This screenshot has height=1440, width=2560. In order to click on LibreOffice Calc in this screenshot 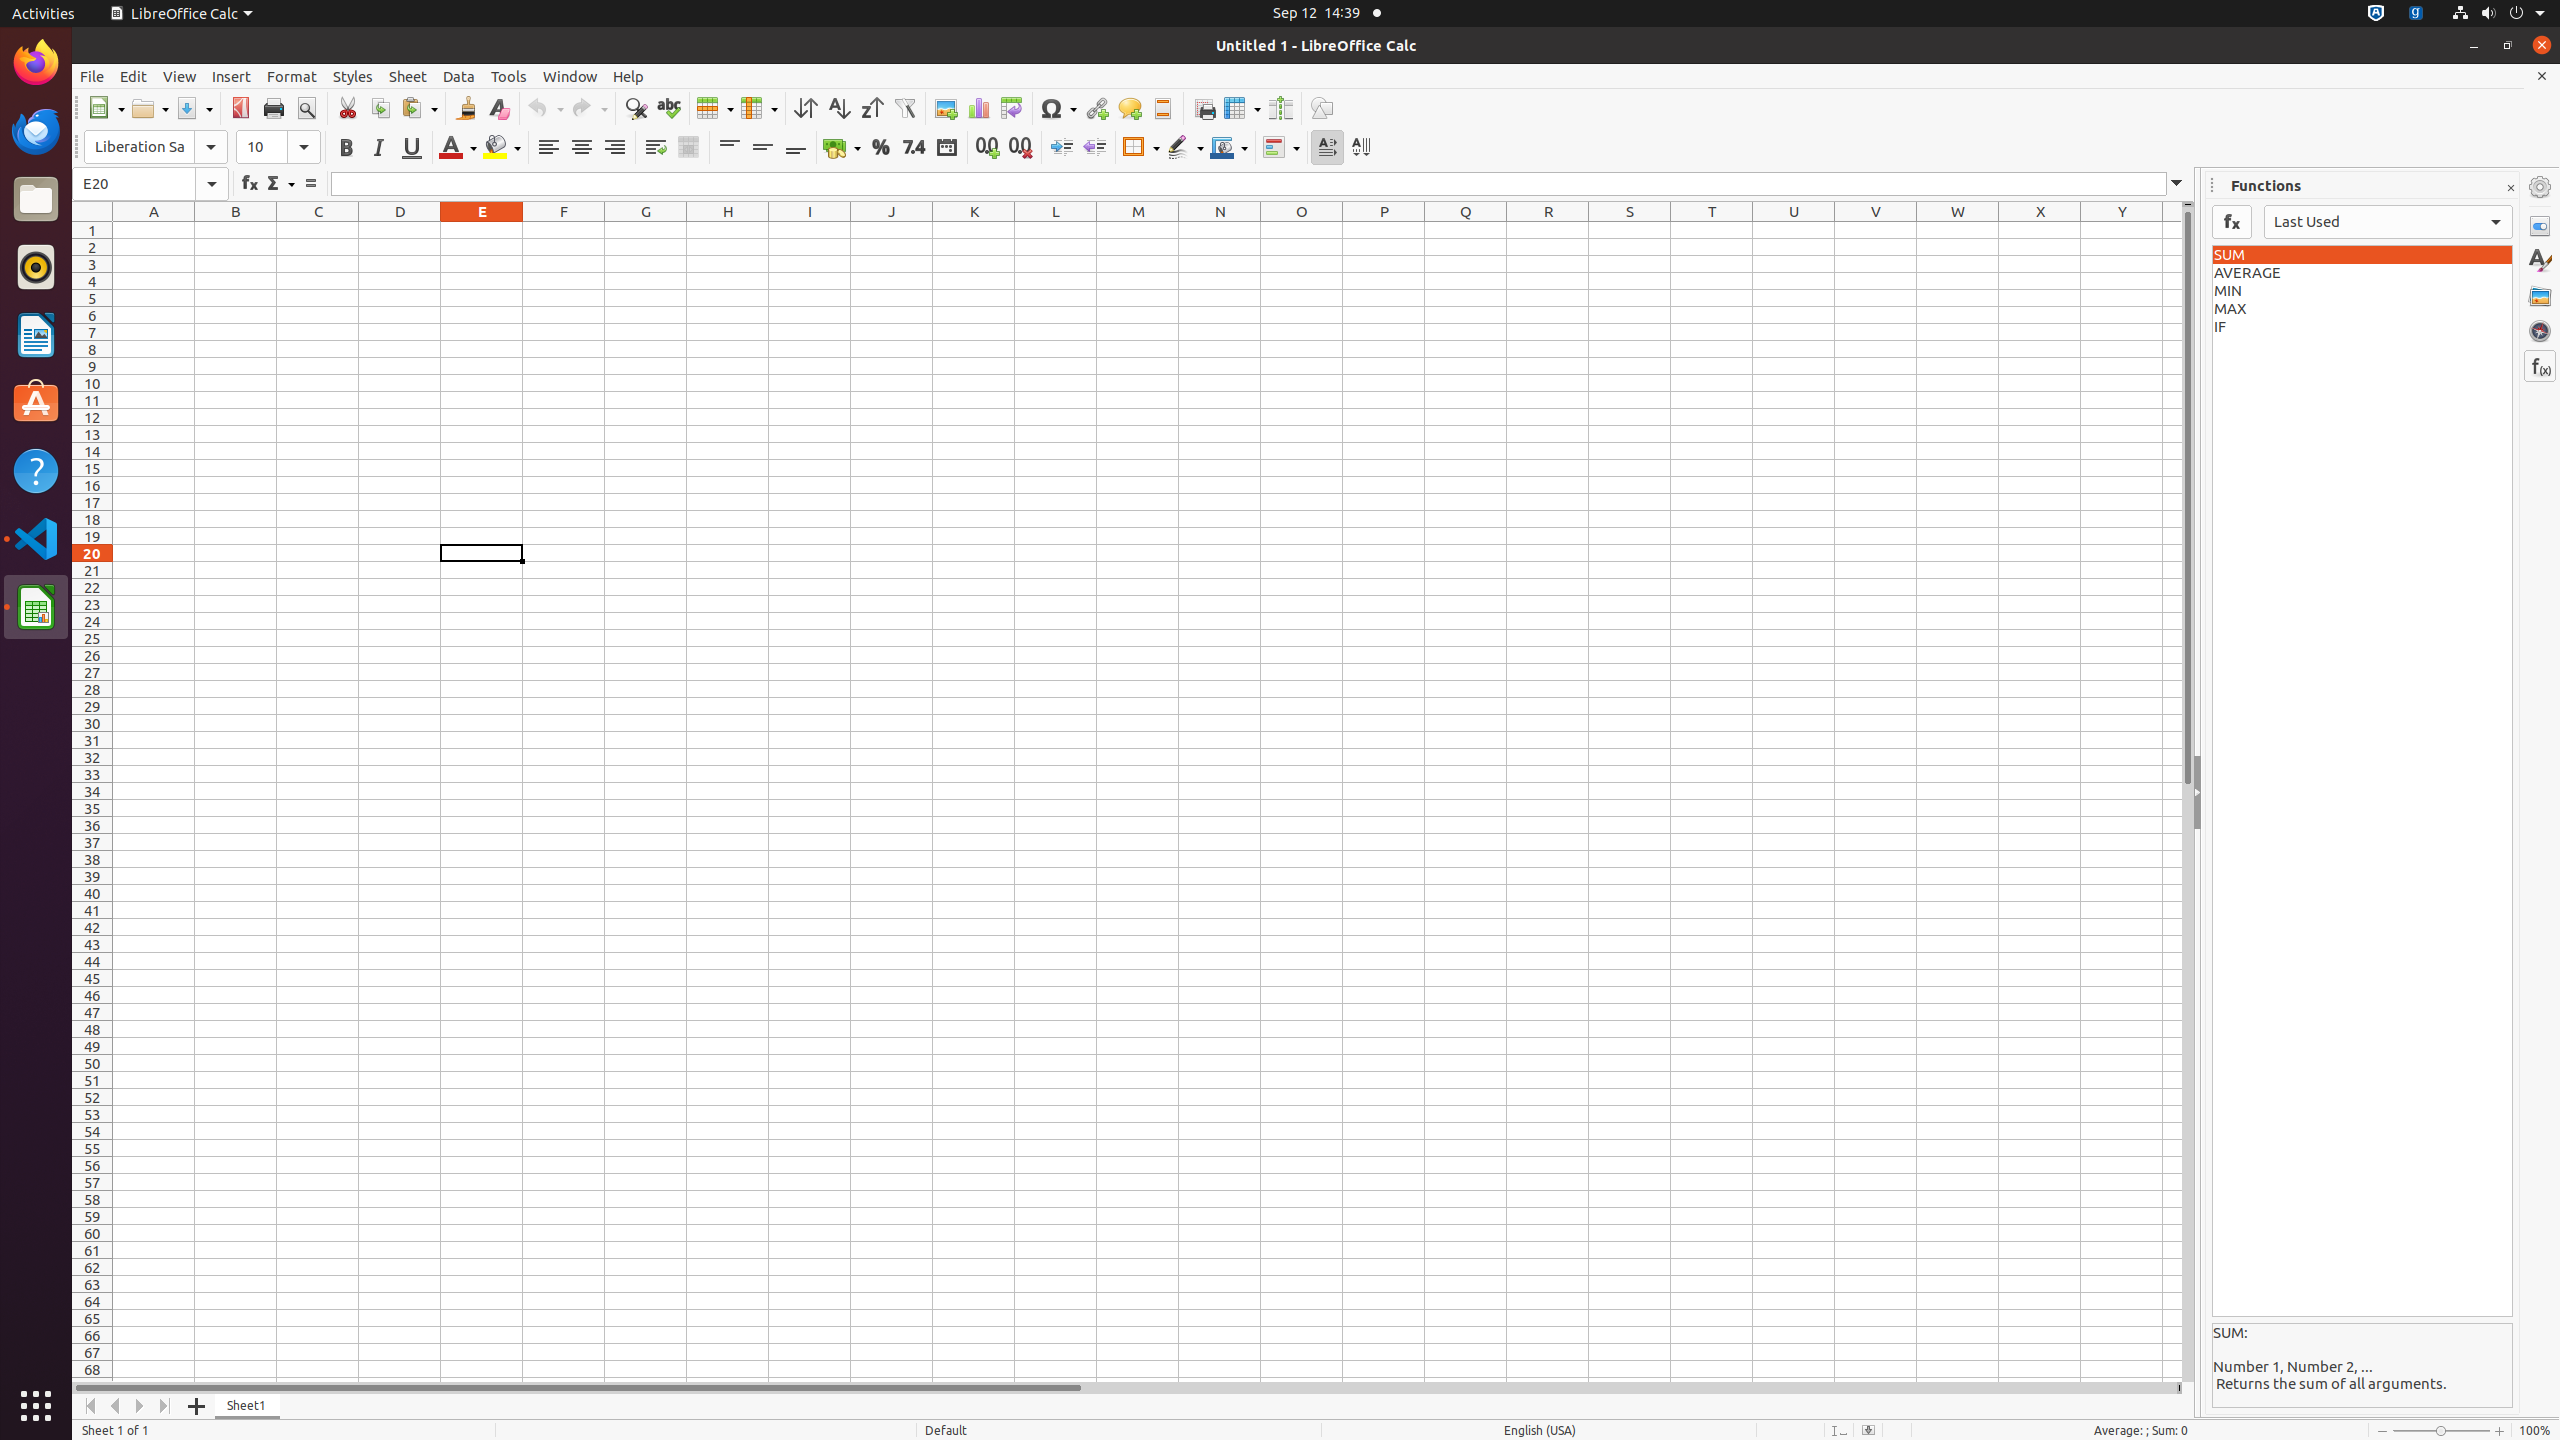, I will do `click(36, 607)`.